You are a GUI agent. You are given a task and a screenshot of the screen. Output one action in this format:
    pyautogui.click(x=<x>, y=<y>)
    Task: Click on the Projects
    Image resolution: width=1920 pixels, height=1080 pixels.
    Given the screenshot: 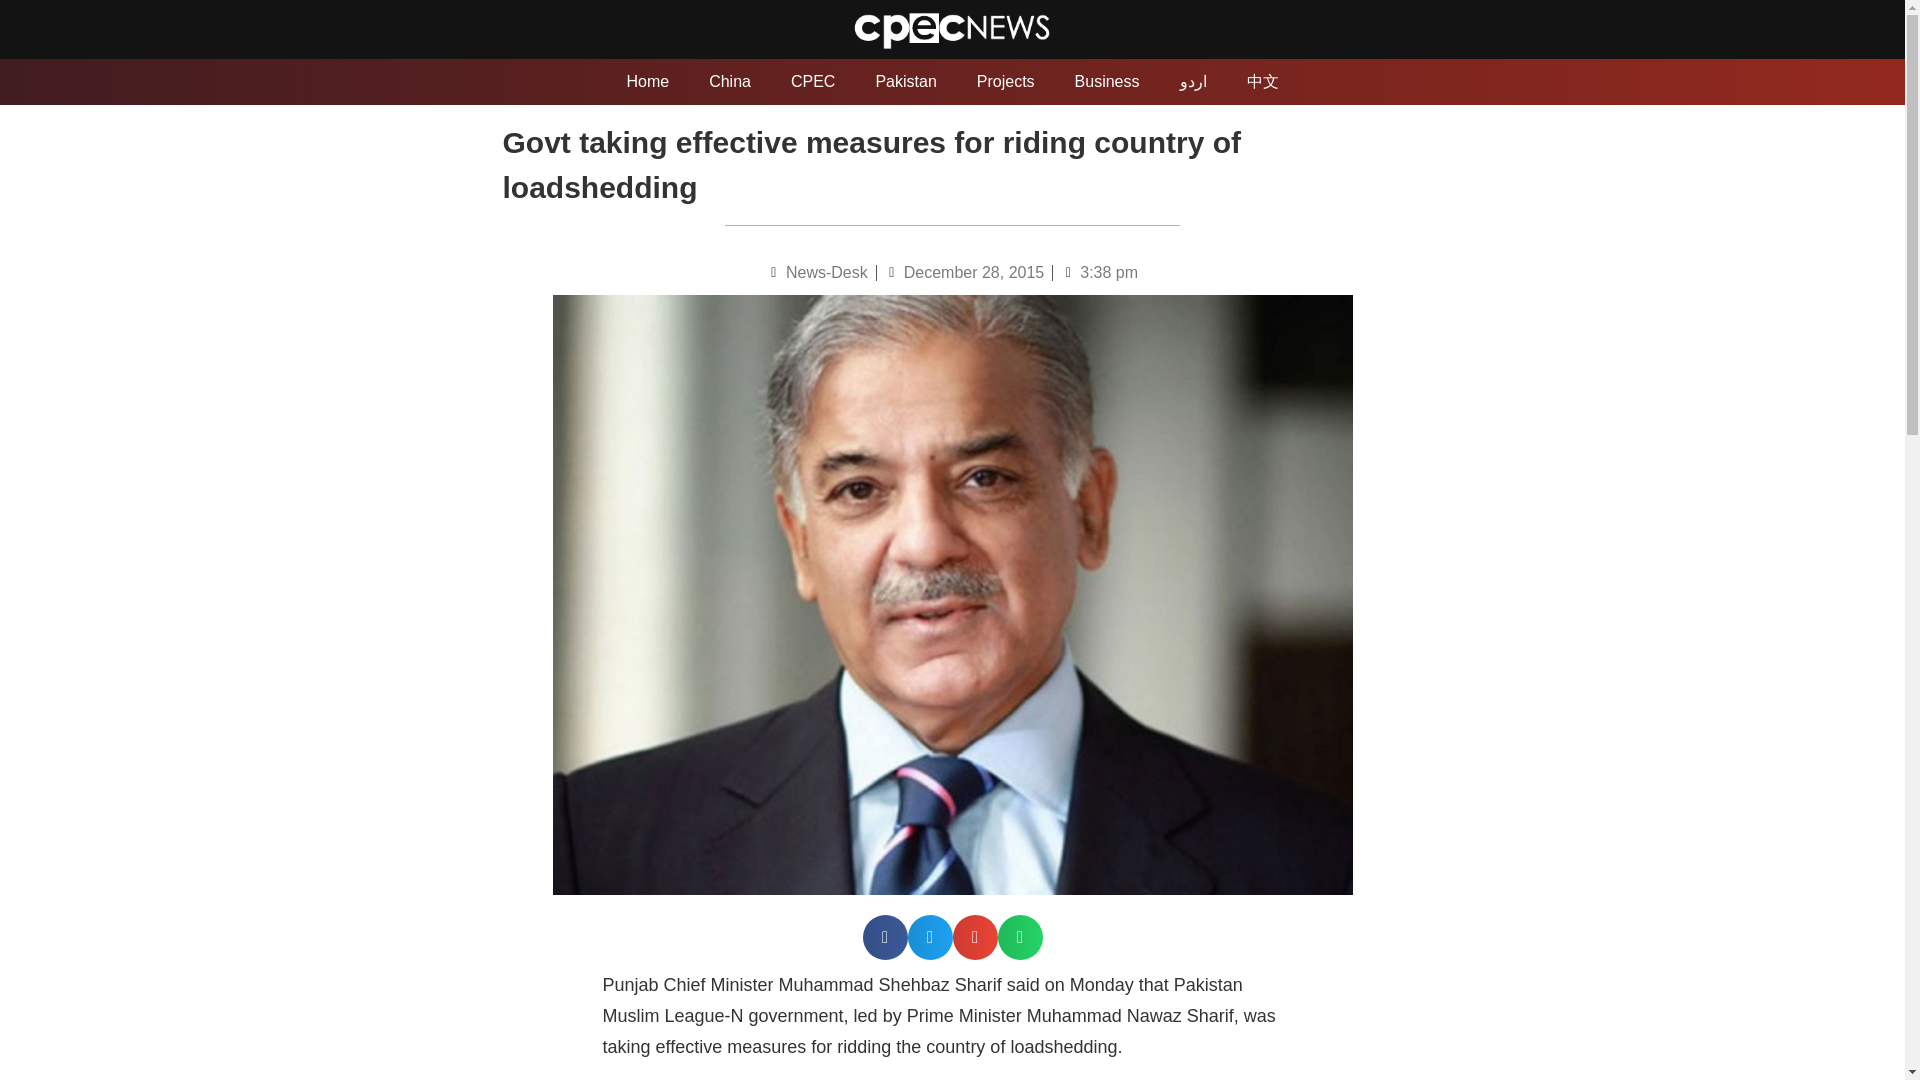 What is the action you would take?
    pyautogui.click(x=1005, y=82)
    